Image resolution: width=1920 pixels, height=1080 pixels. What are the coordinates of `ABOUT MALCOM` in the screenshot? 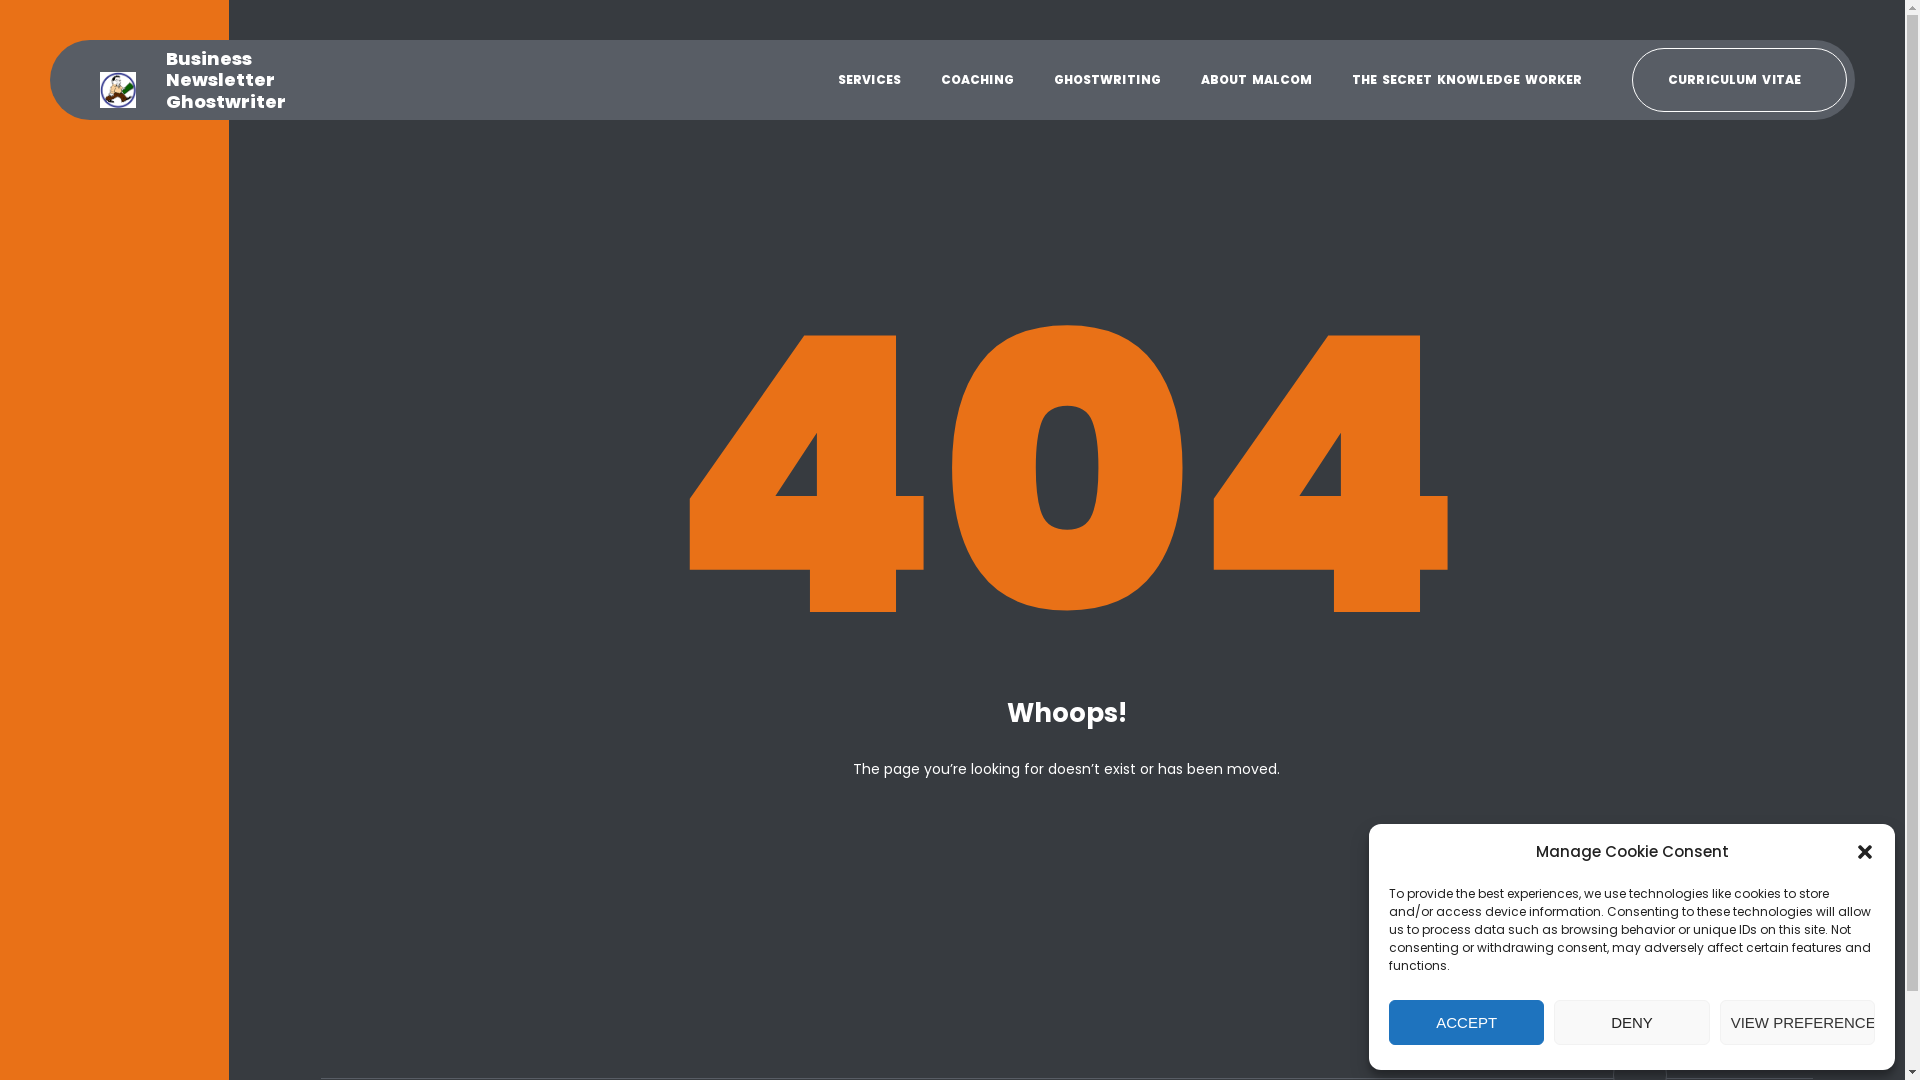 It's located at (1256, 80).